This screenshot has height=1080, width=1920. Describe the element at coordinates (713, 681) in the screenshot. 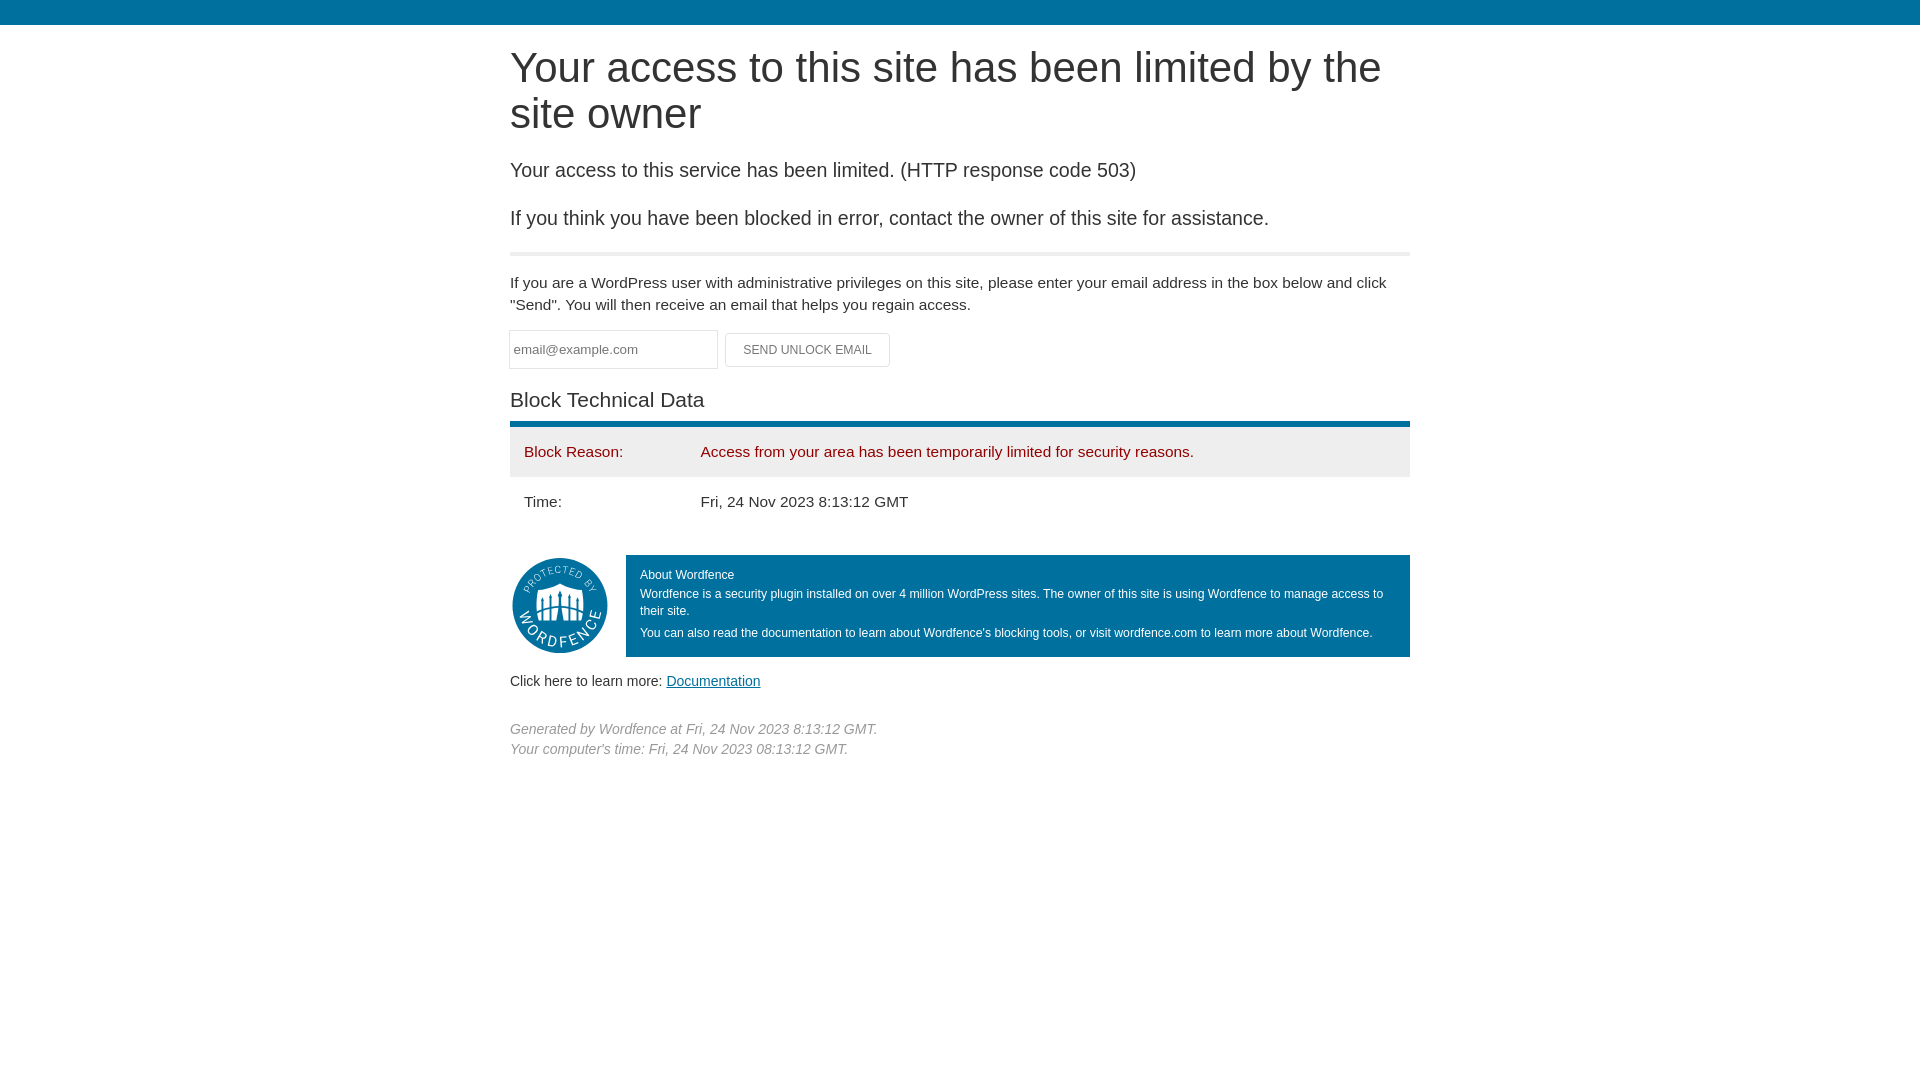

I see `Documentation` at that location.